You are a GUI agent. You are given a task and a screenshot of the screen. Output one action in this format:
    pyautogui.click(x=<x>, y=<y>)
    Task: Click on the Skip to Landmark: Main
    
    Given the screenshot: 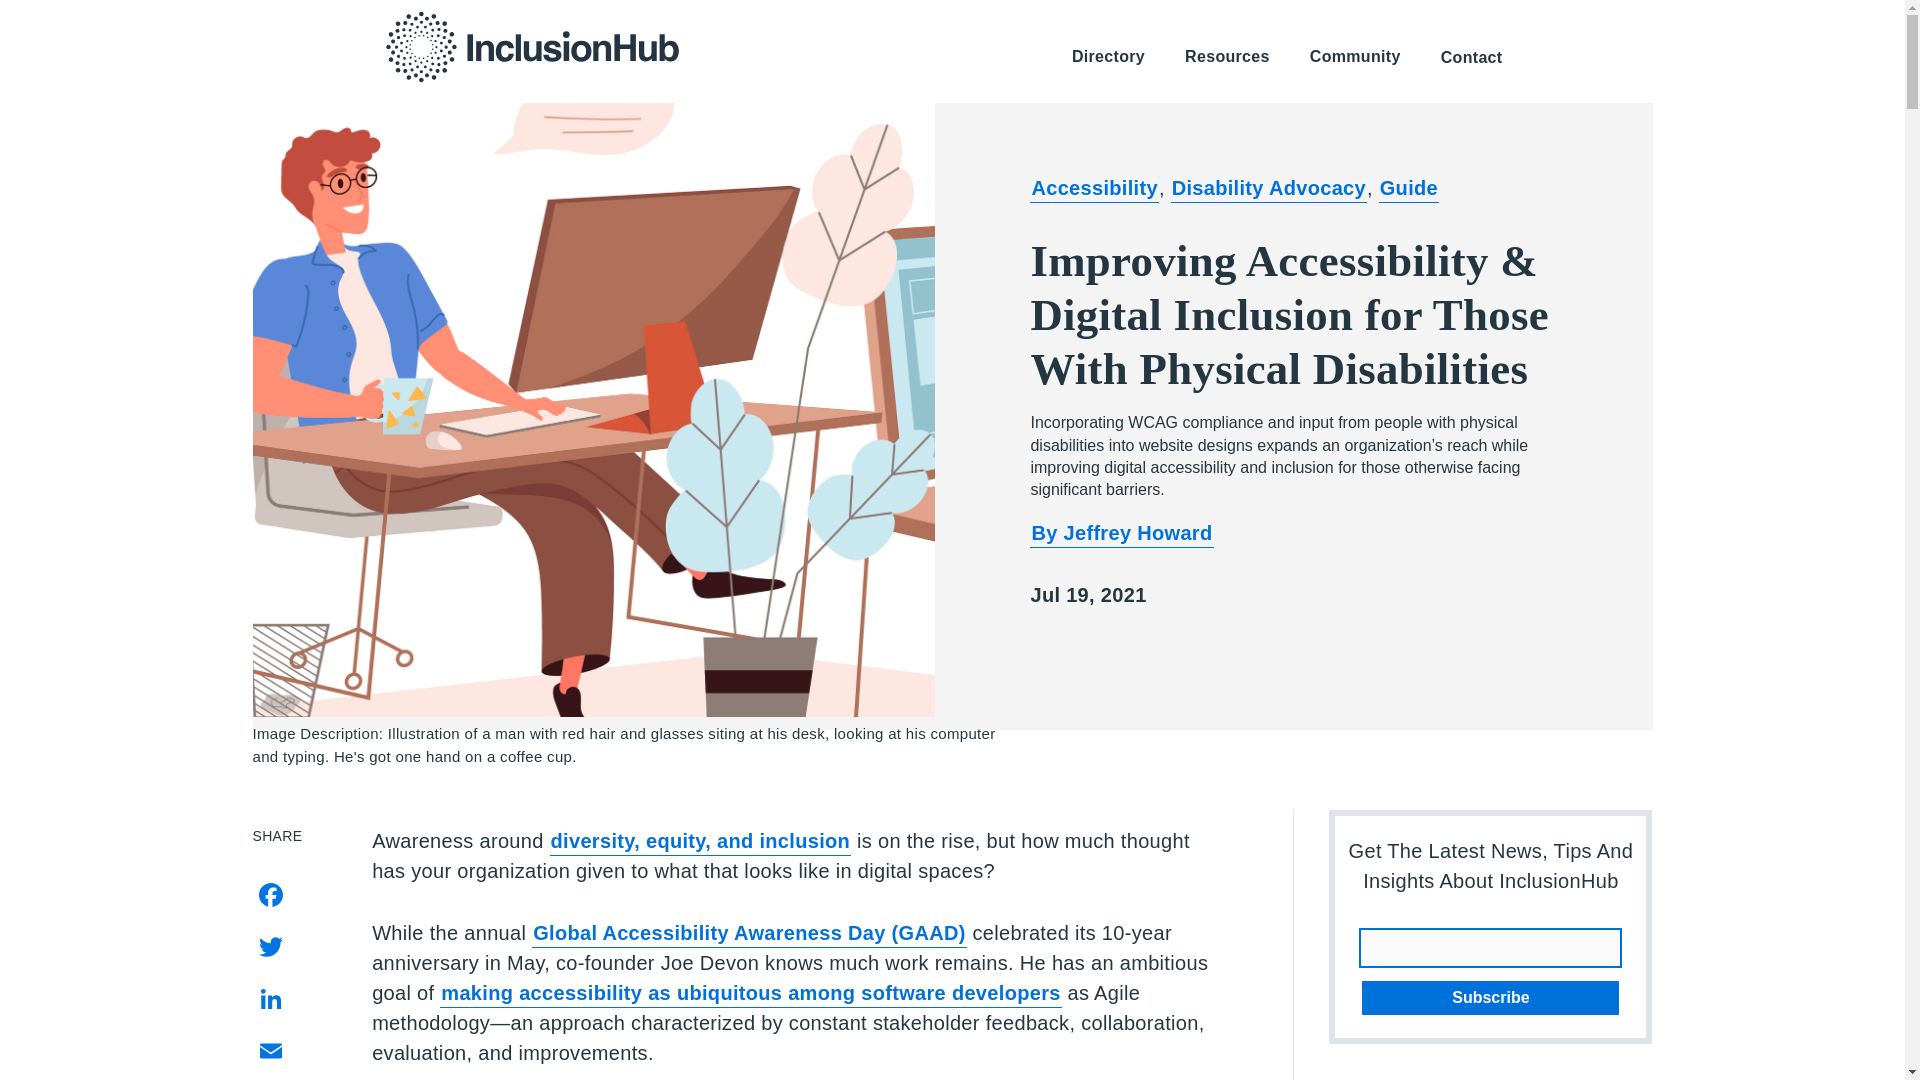 What is the action you would take?
    pyautogui.click(x=1230, y=19)
    